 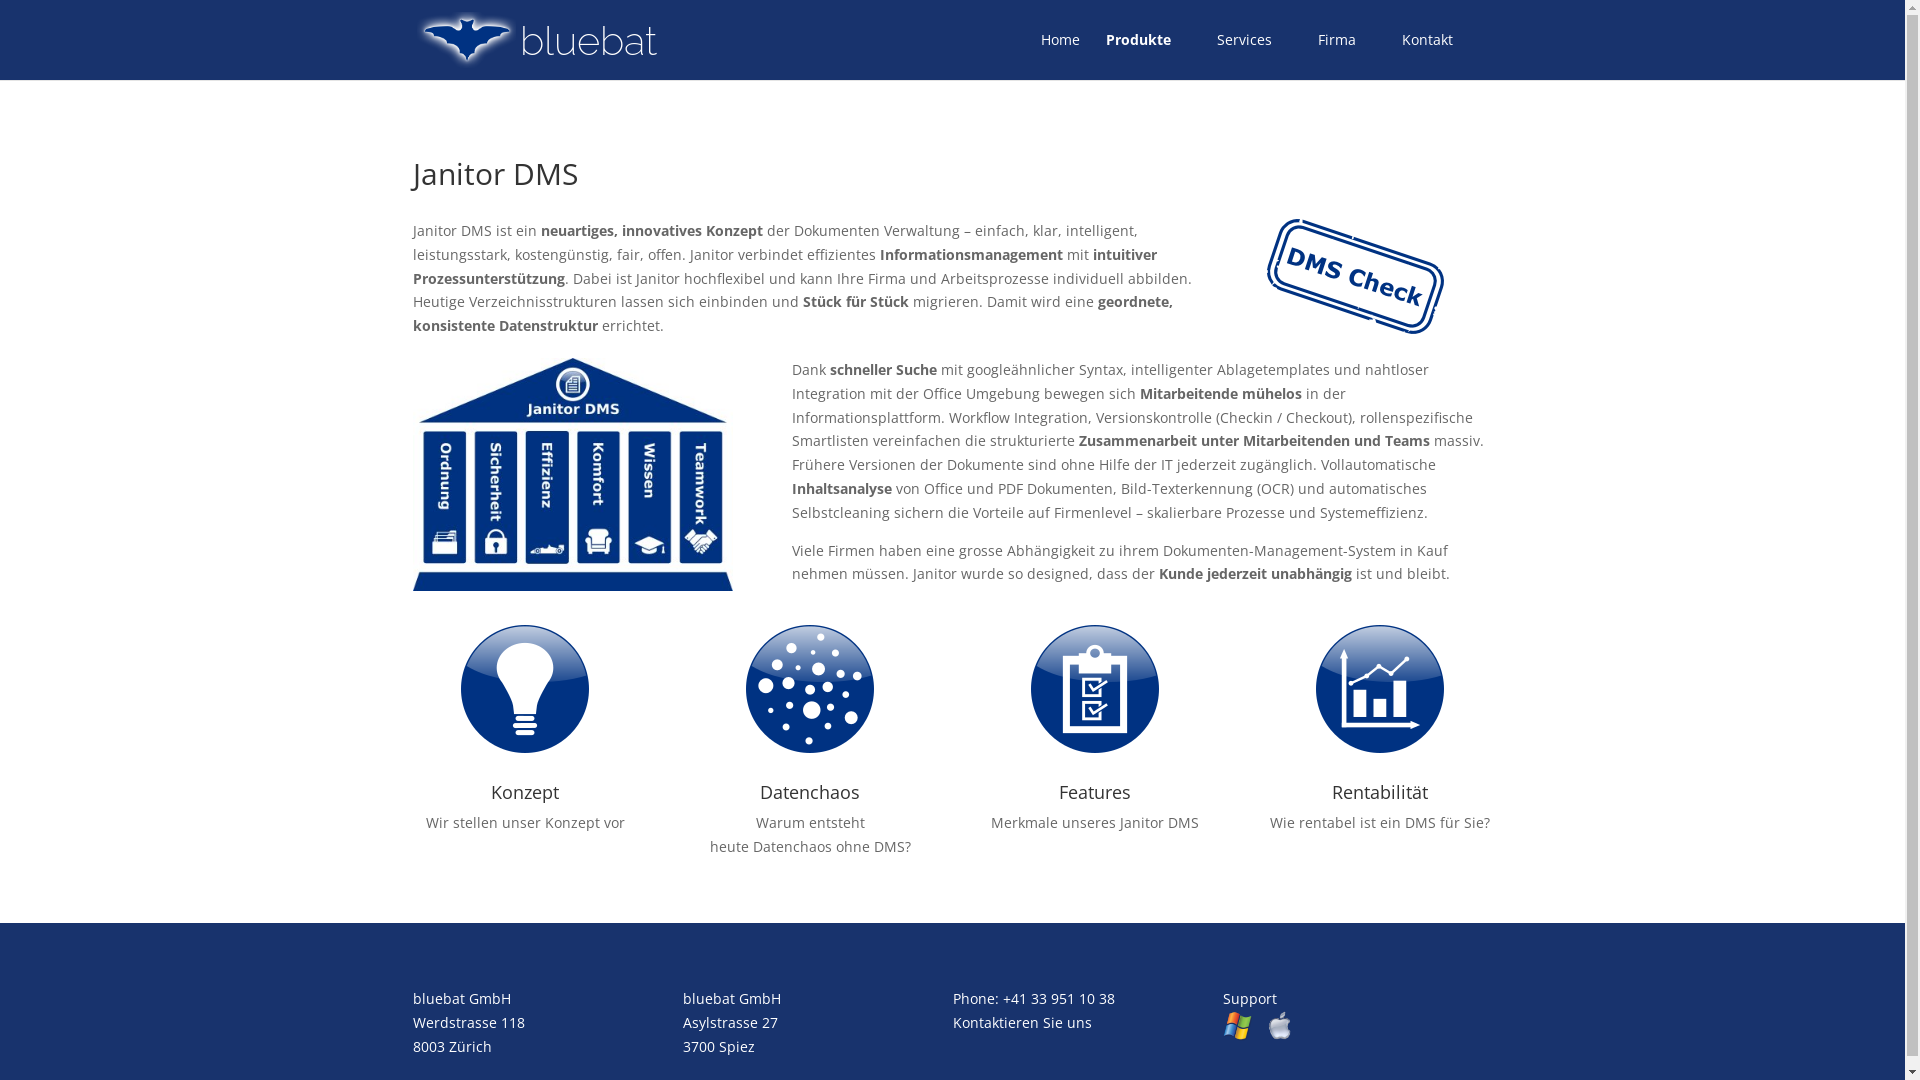 I want to click on Kontaktieren Sie uns, so click(x=1022, y=1022).